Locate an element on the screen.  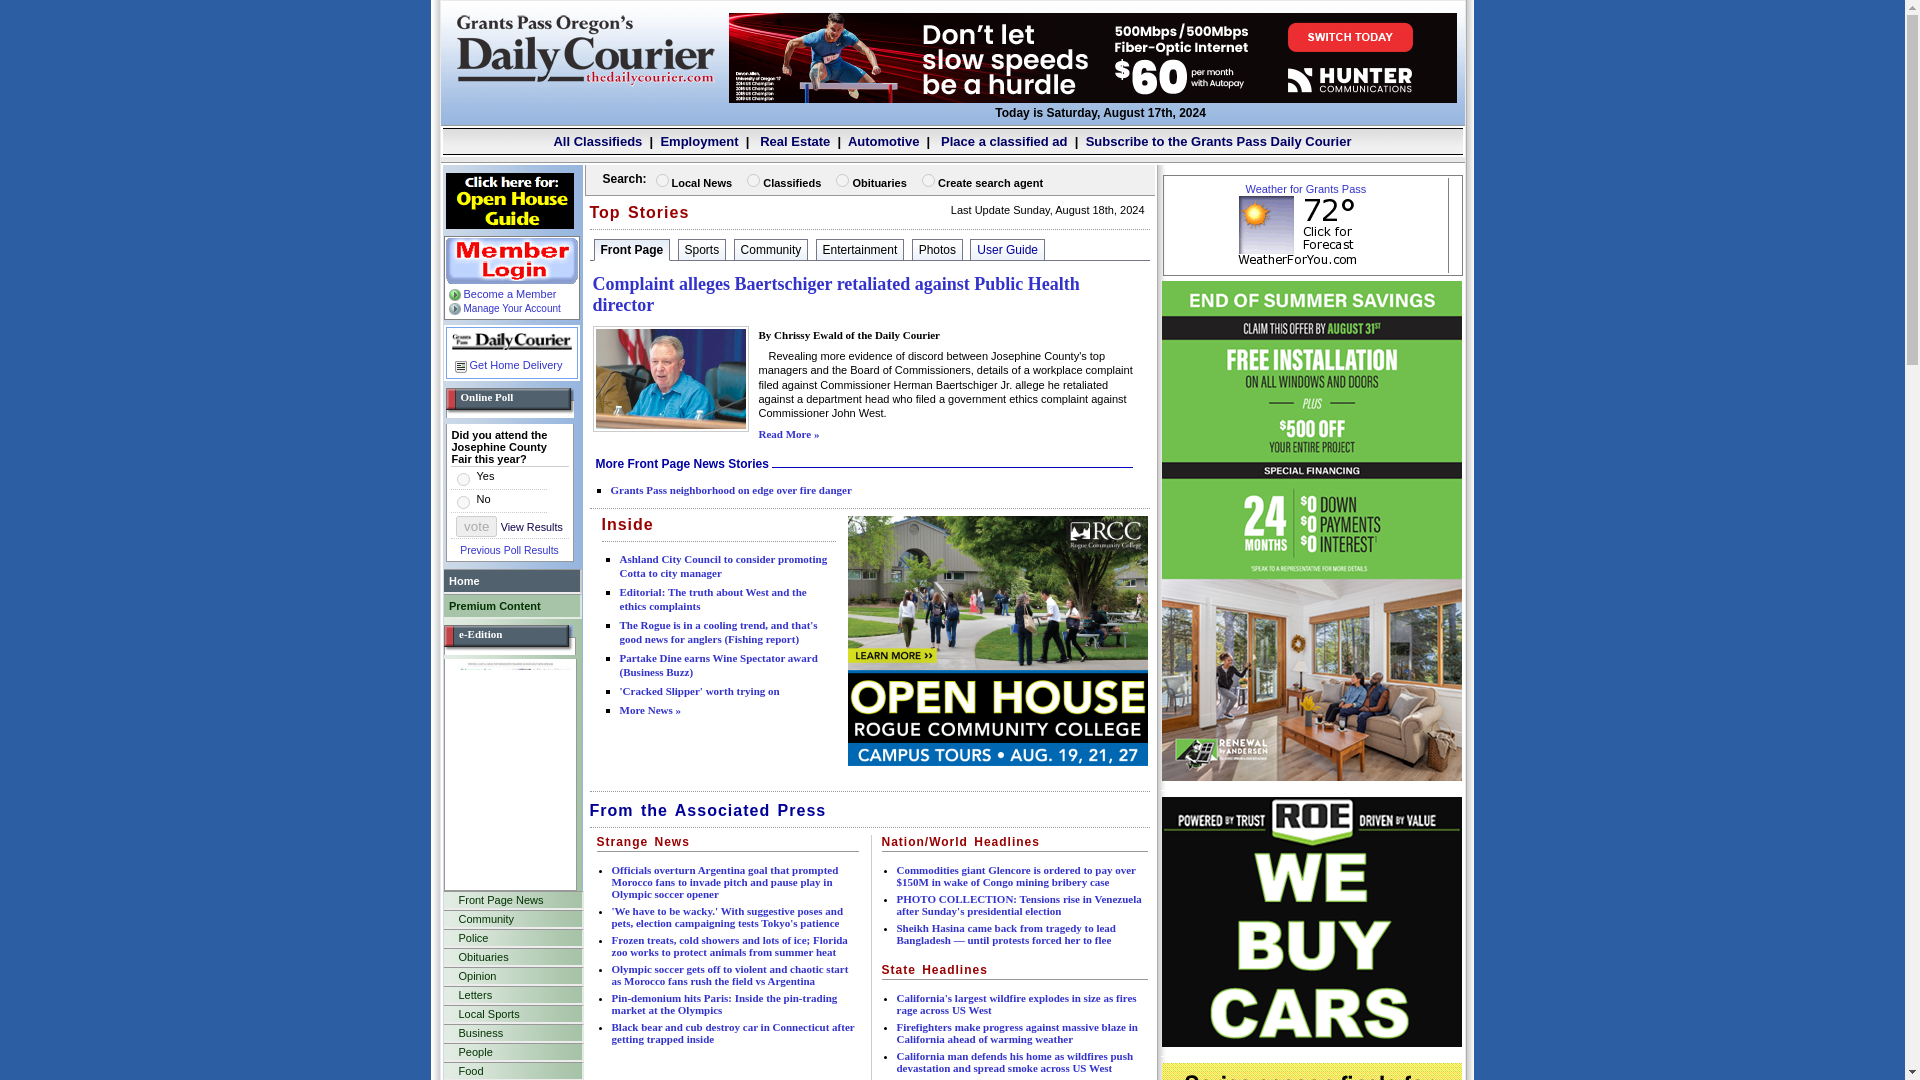
vote is located at coordinates (476, 526).